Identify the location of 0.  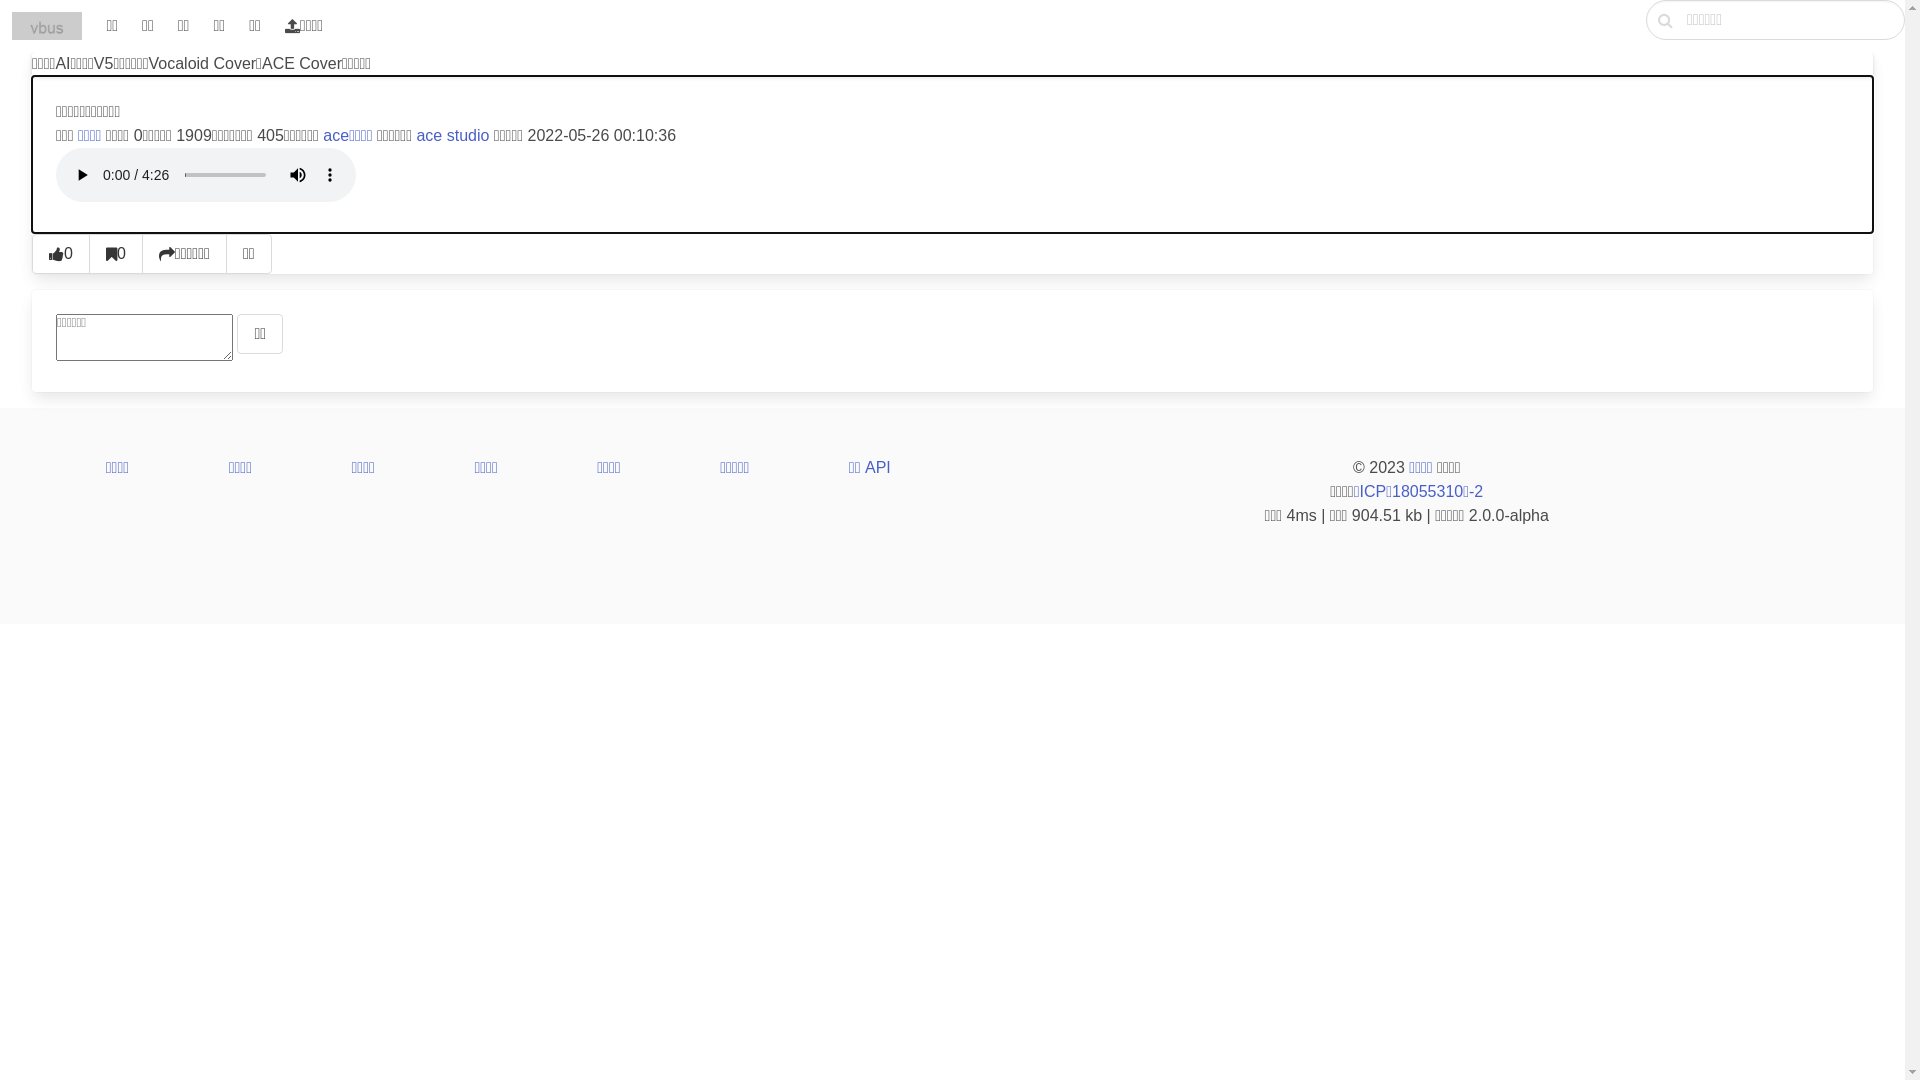
(61, 254).